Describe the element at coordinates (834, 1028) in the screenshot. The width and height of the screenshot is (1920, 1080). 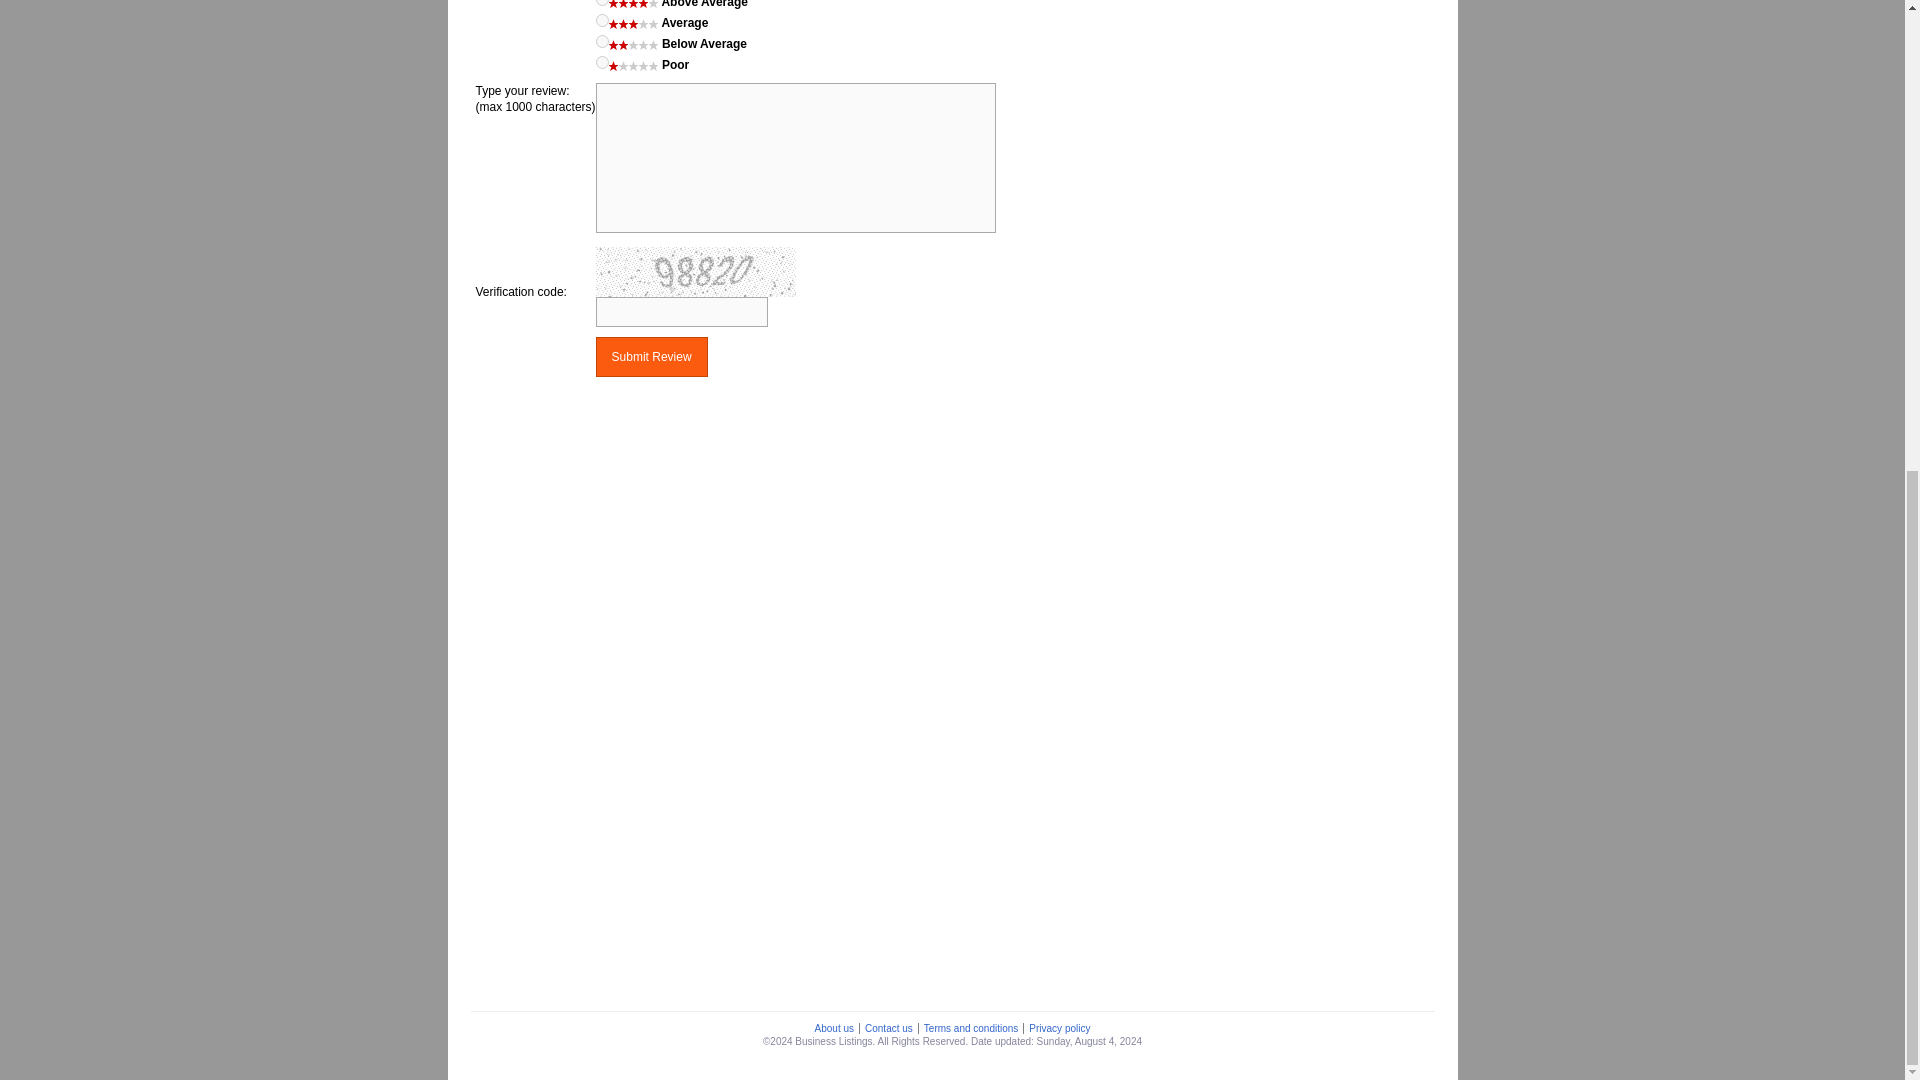
I see `About us` at that location.